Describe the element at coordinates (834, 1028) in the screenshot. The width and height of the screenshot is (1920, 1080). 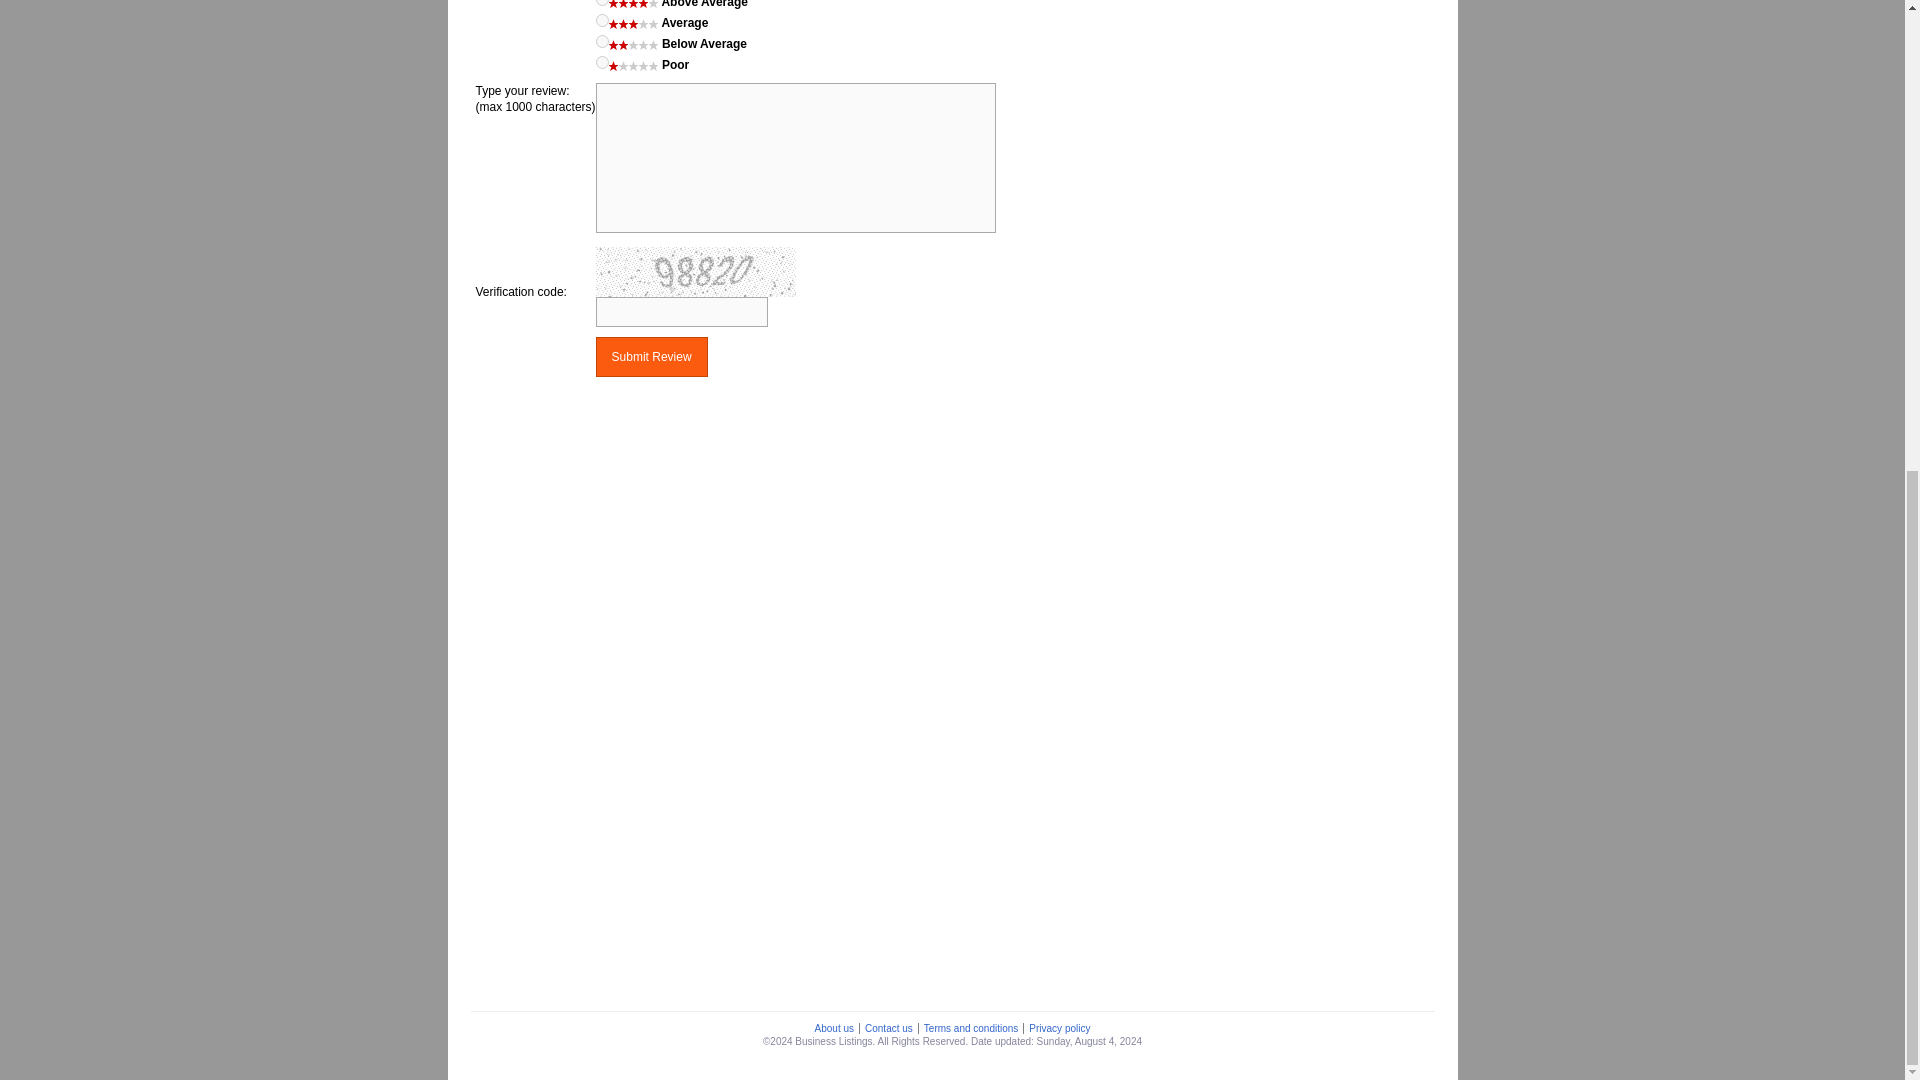
I see `About us` at that location.